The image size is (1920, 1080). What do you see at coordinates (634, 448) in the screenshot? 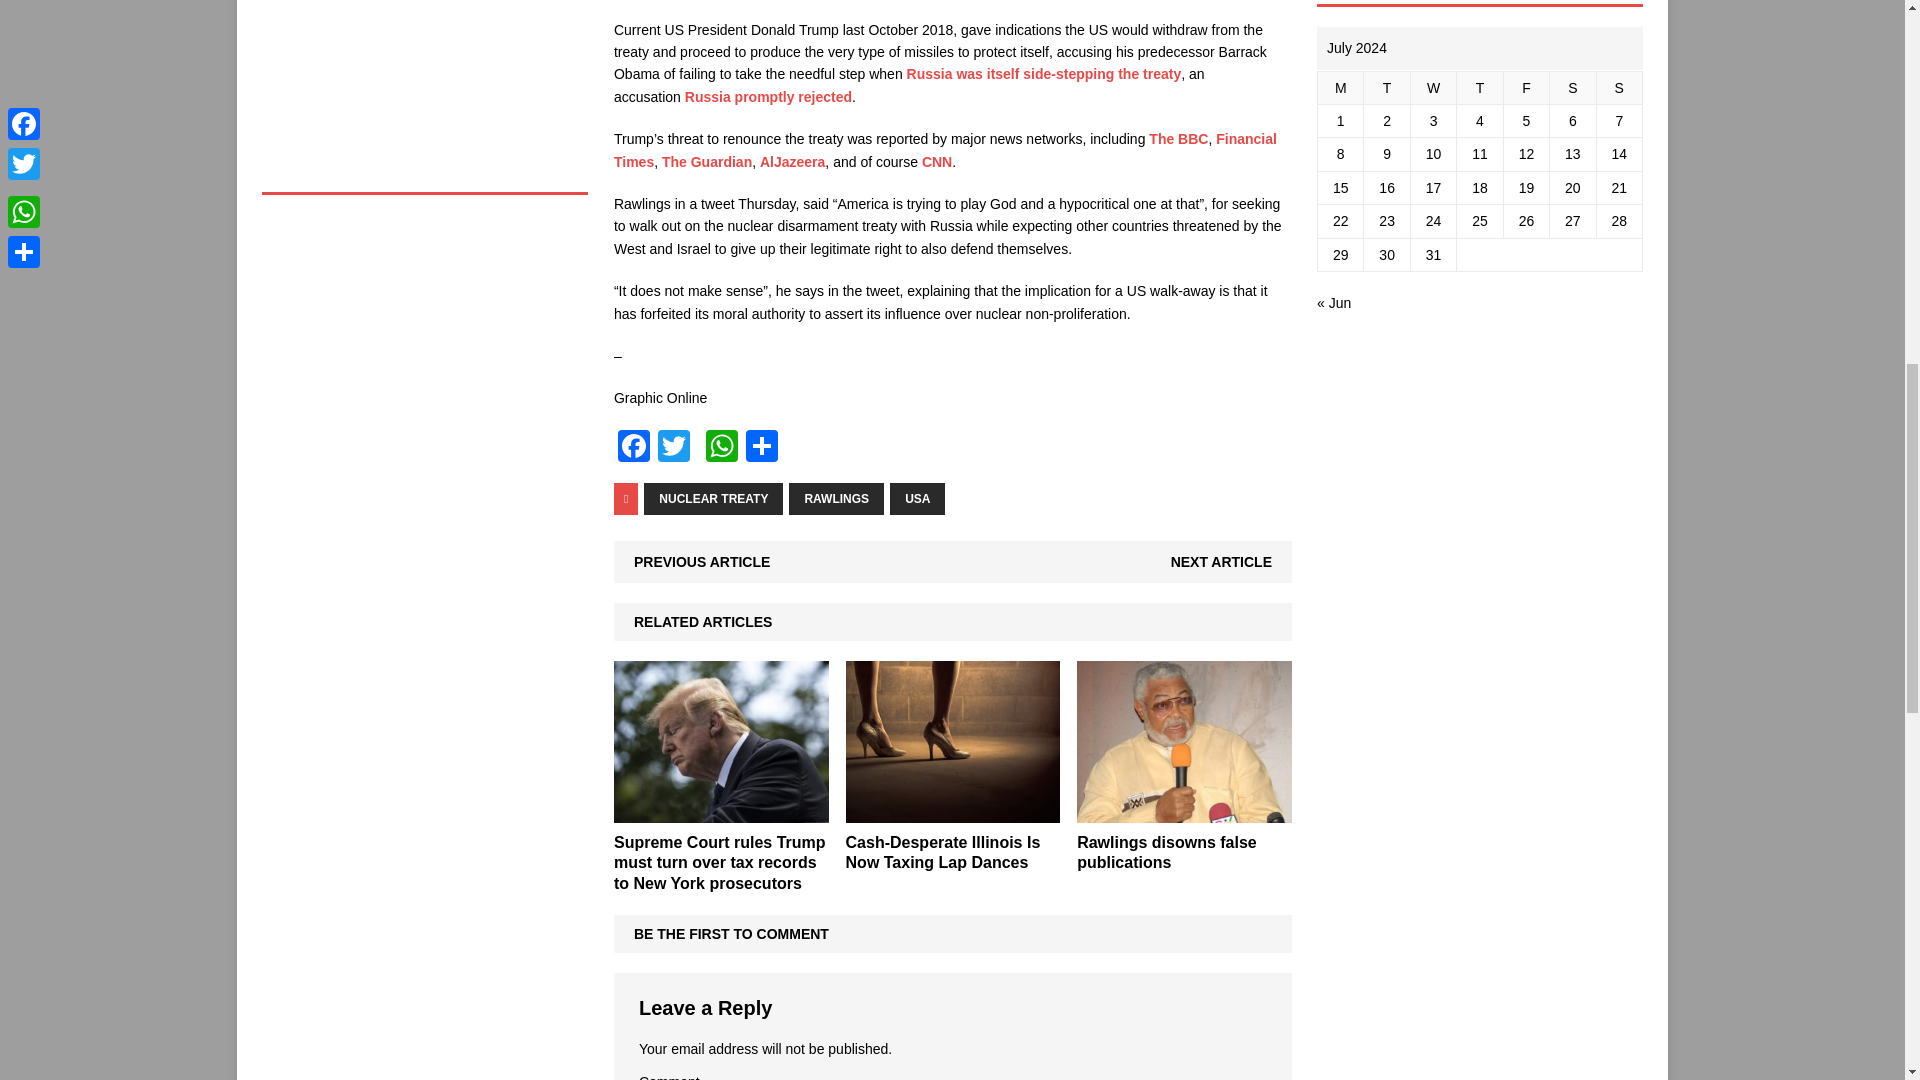
I see `Facebook` at bounding box center [634, 448].